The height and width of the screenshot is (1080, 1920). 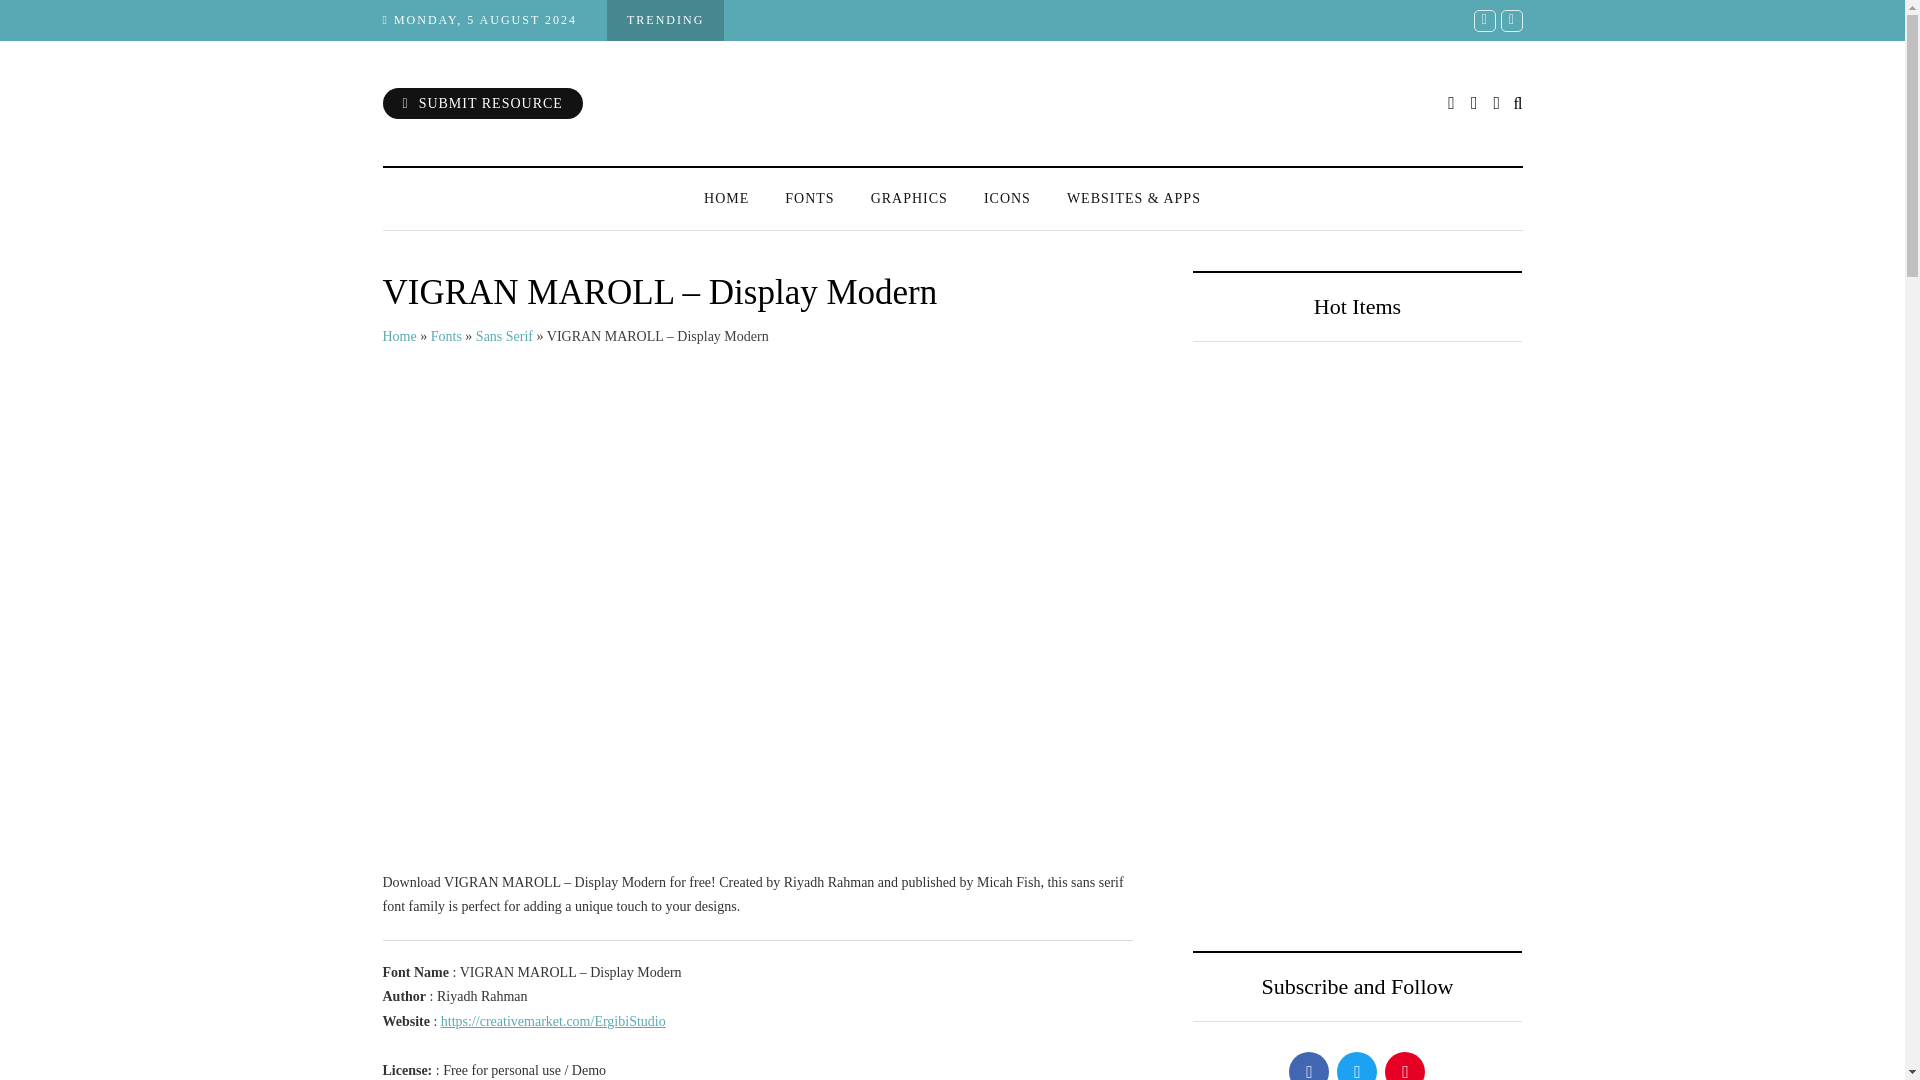 I want to click on Fonts, so click(x=446, y=336).